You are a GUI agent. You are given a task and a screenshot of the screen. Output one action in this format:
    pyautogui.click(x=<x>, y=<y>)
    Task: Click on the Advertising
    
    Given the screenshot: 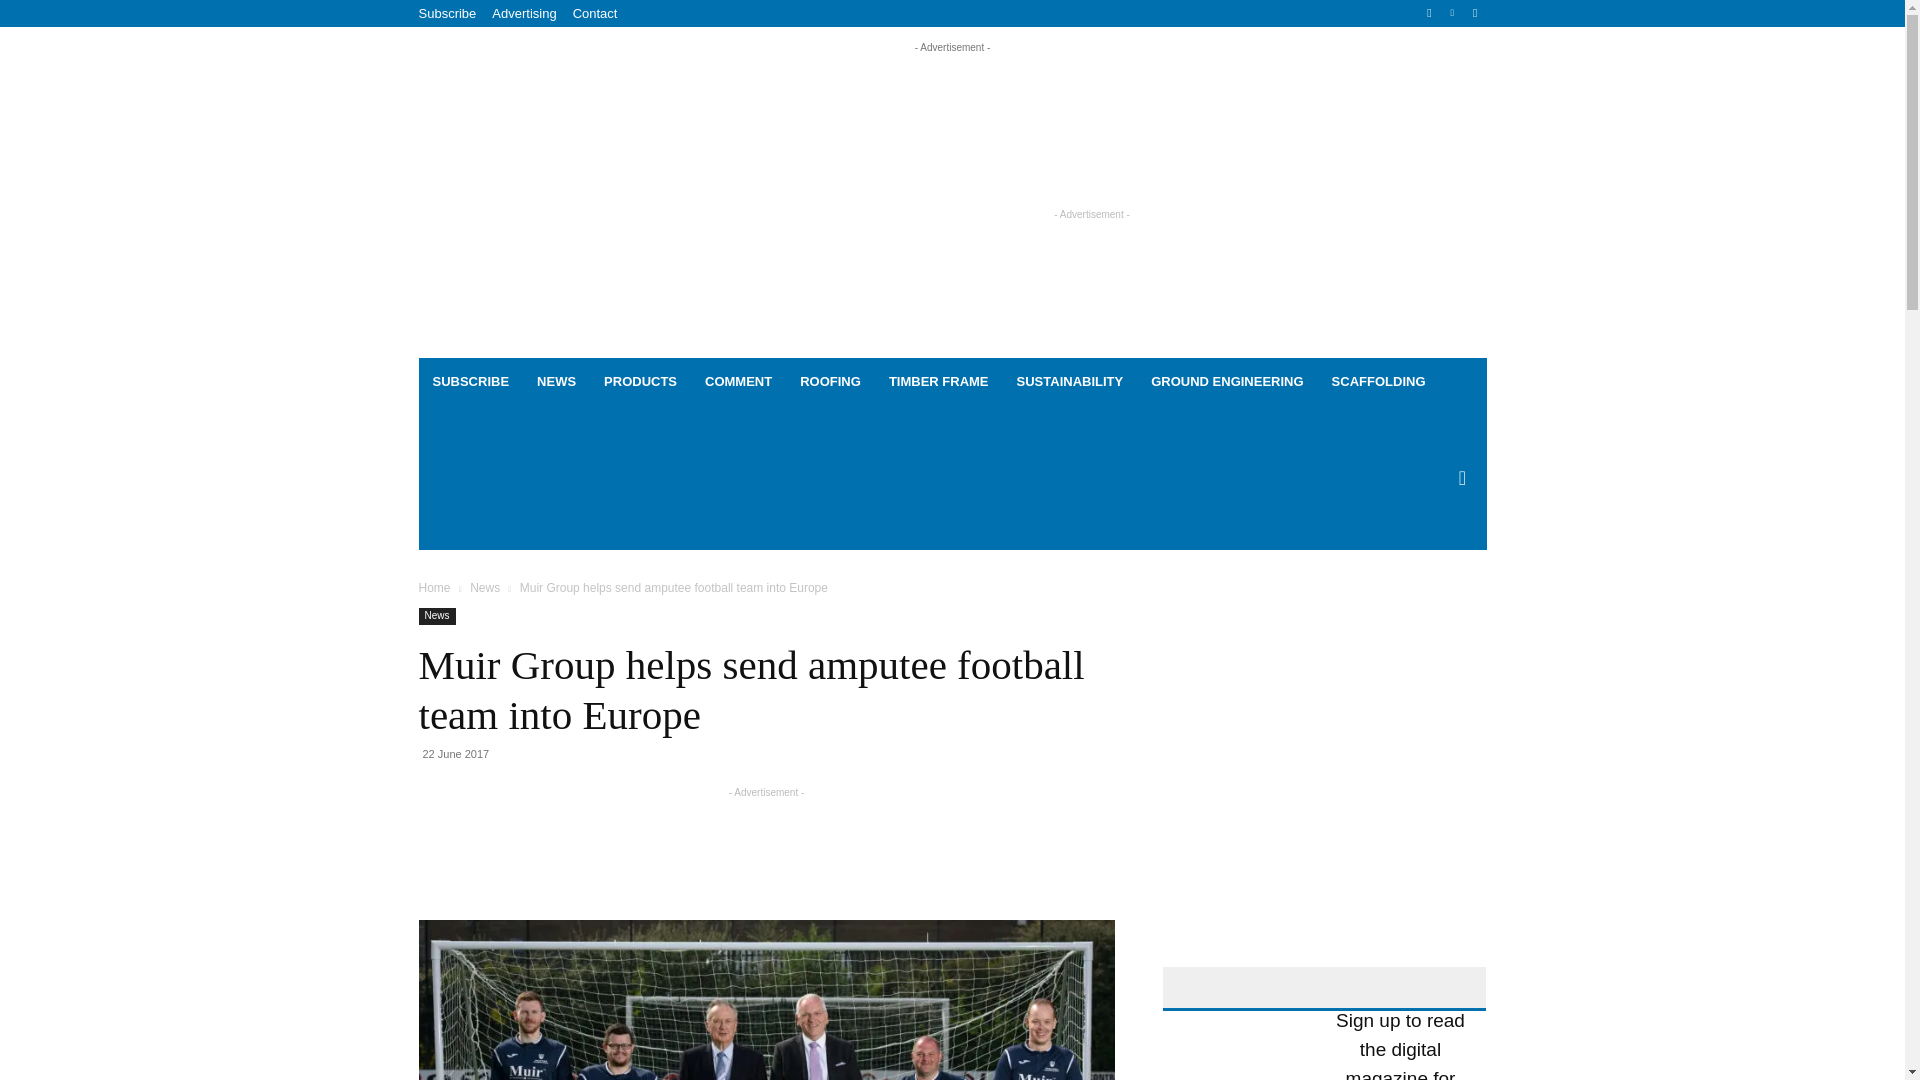 What is the action you would take?
    pyautogui.click(x=524, y=13)
    